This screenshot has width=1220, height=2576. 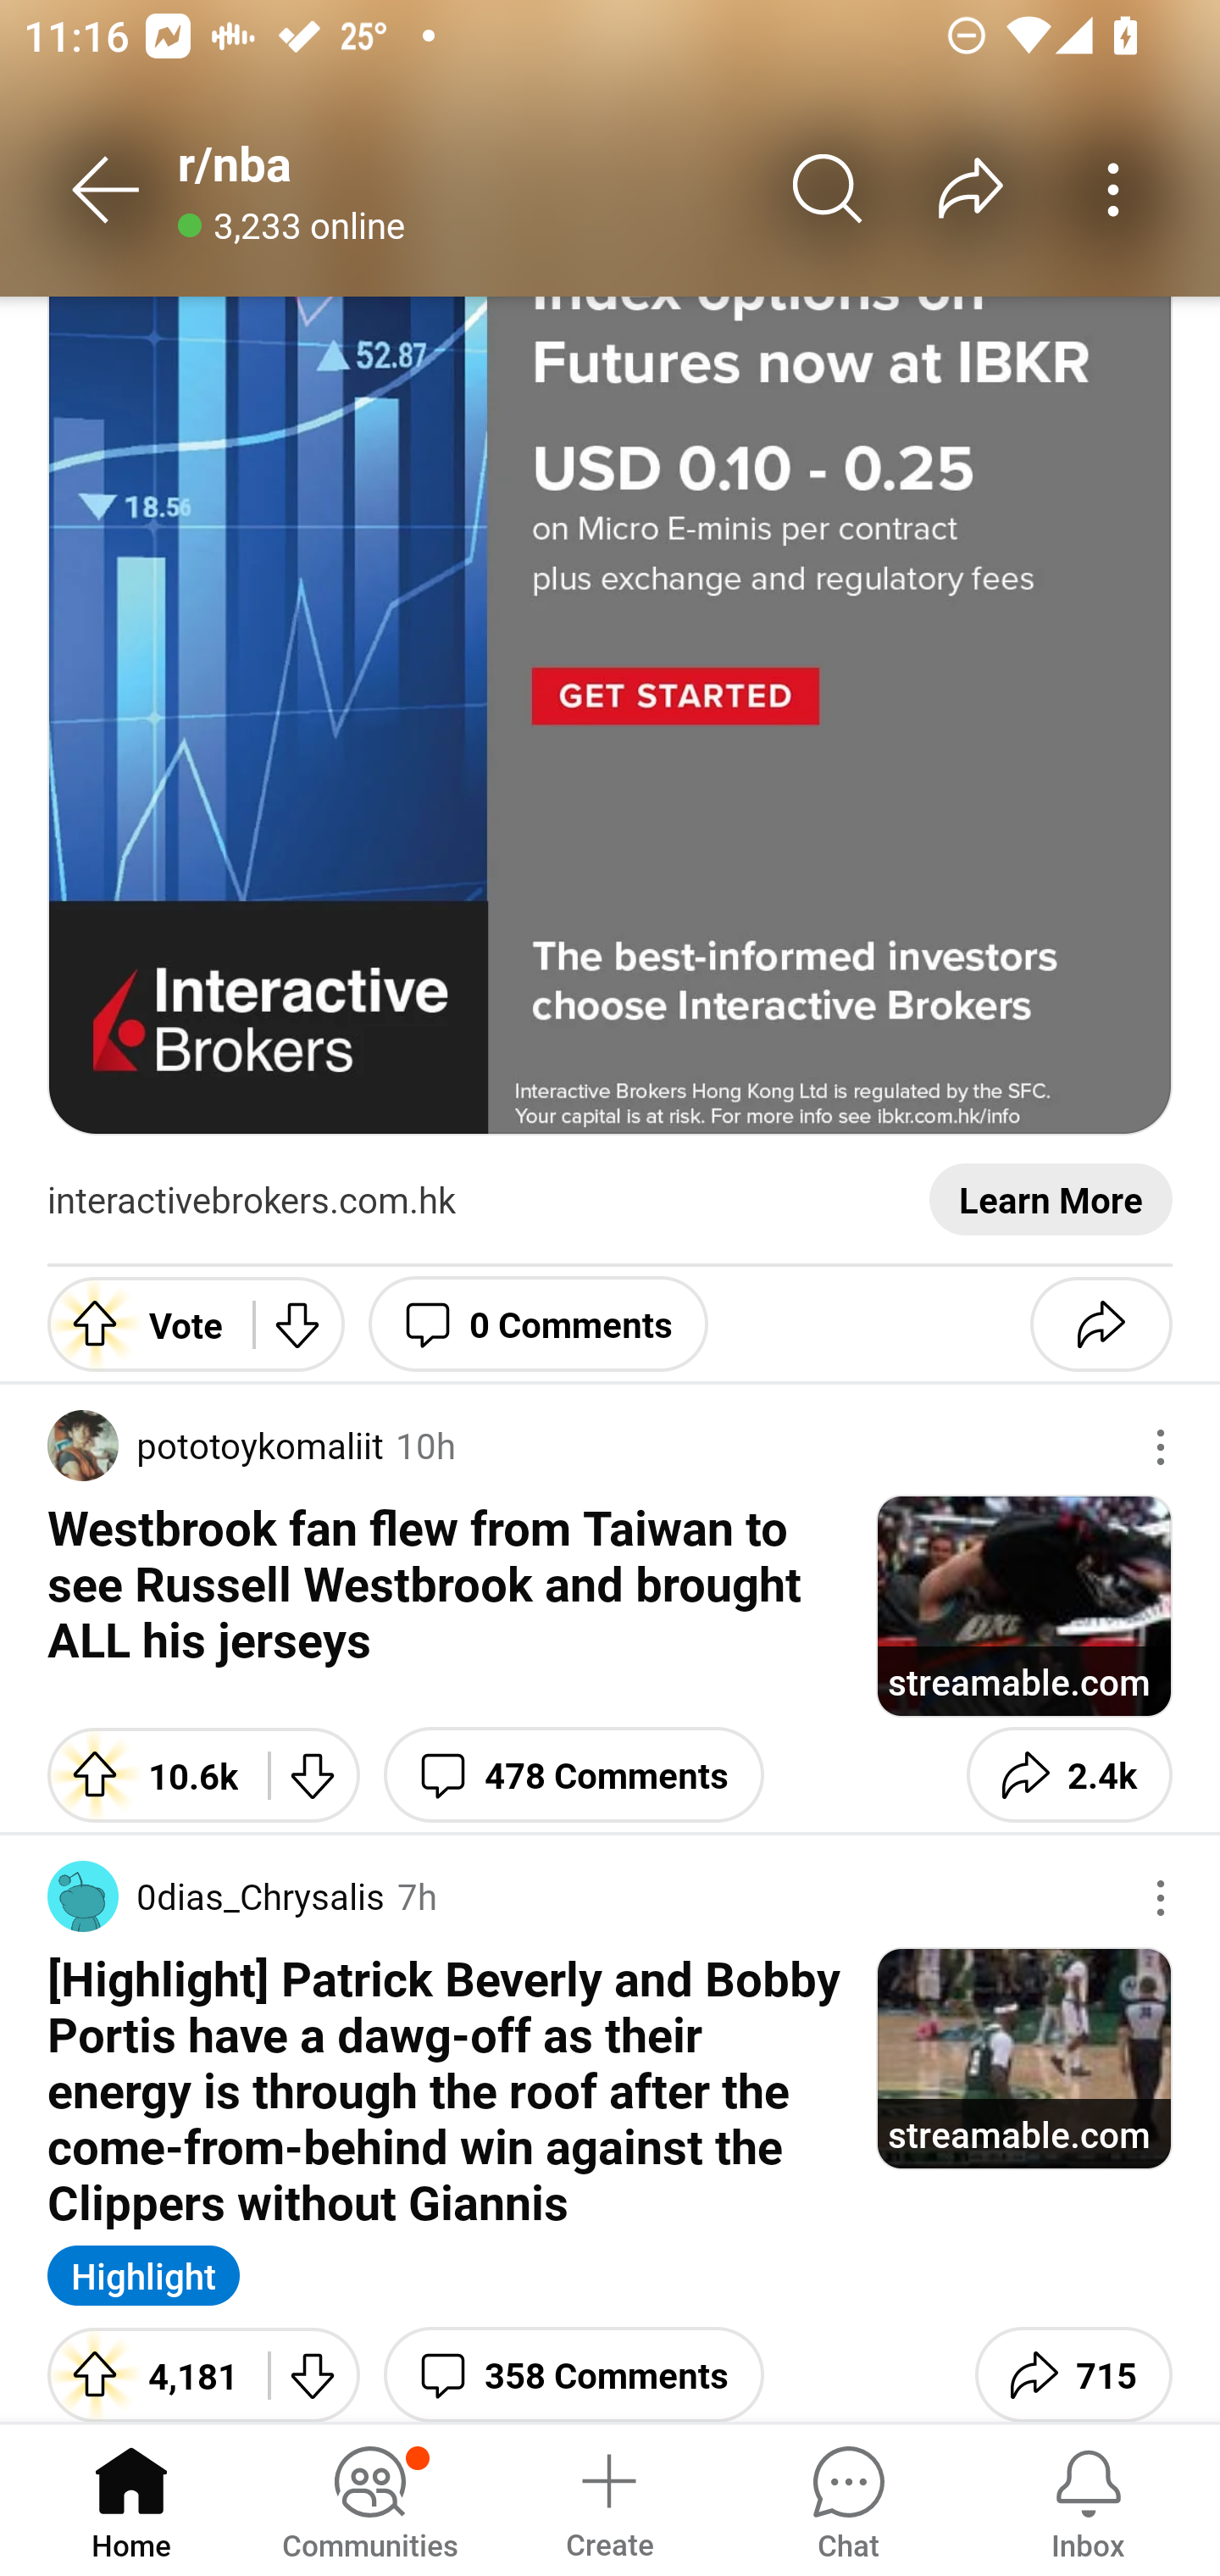 What do you see at coordinates (252, 1202) in the screenshot?
I see `interactivebrokers.com.hk` at bounding box center [252, 1202].